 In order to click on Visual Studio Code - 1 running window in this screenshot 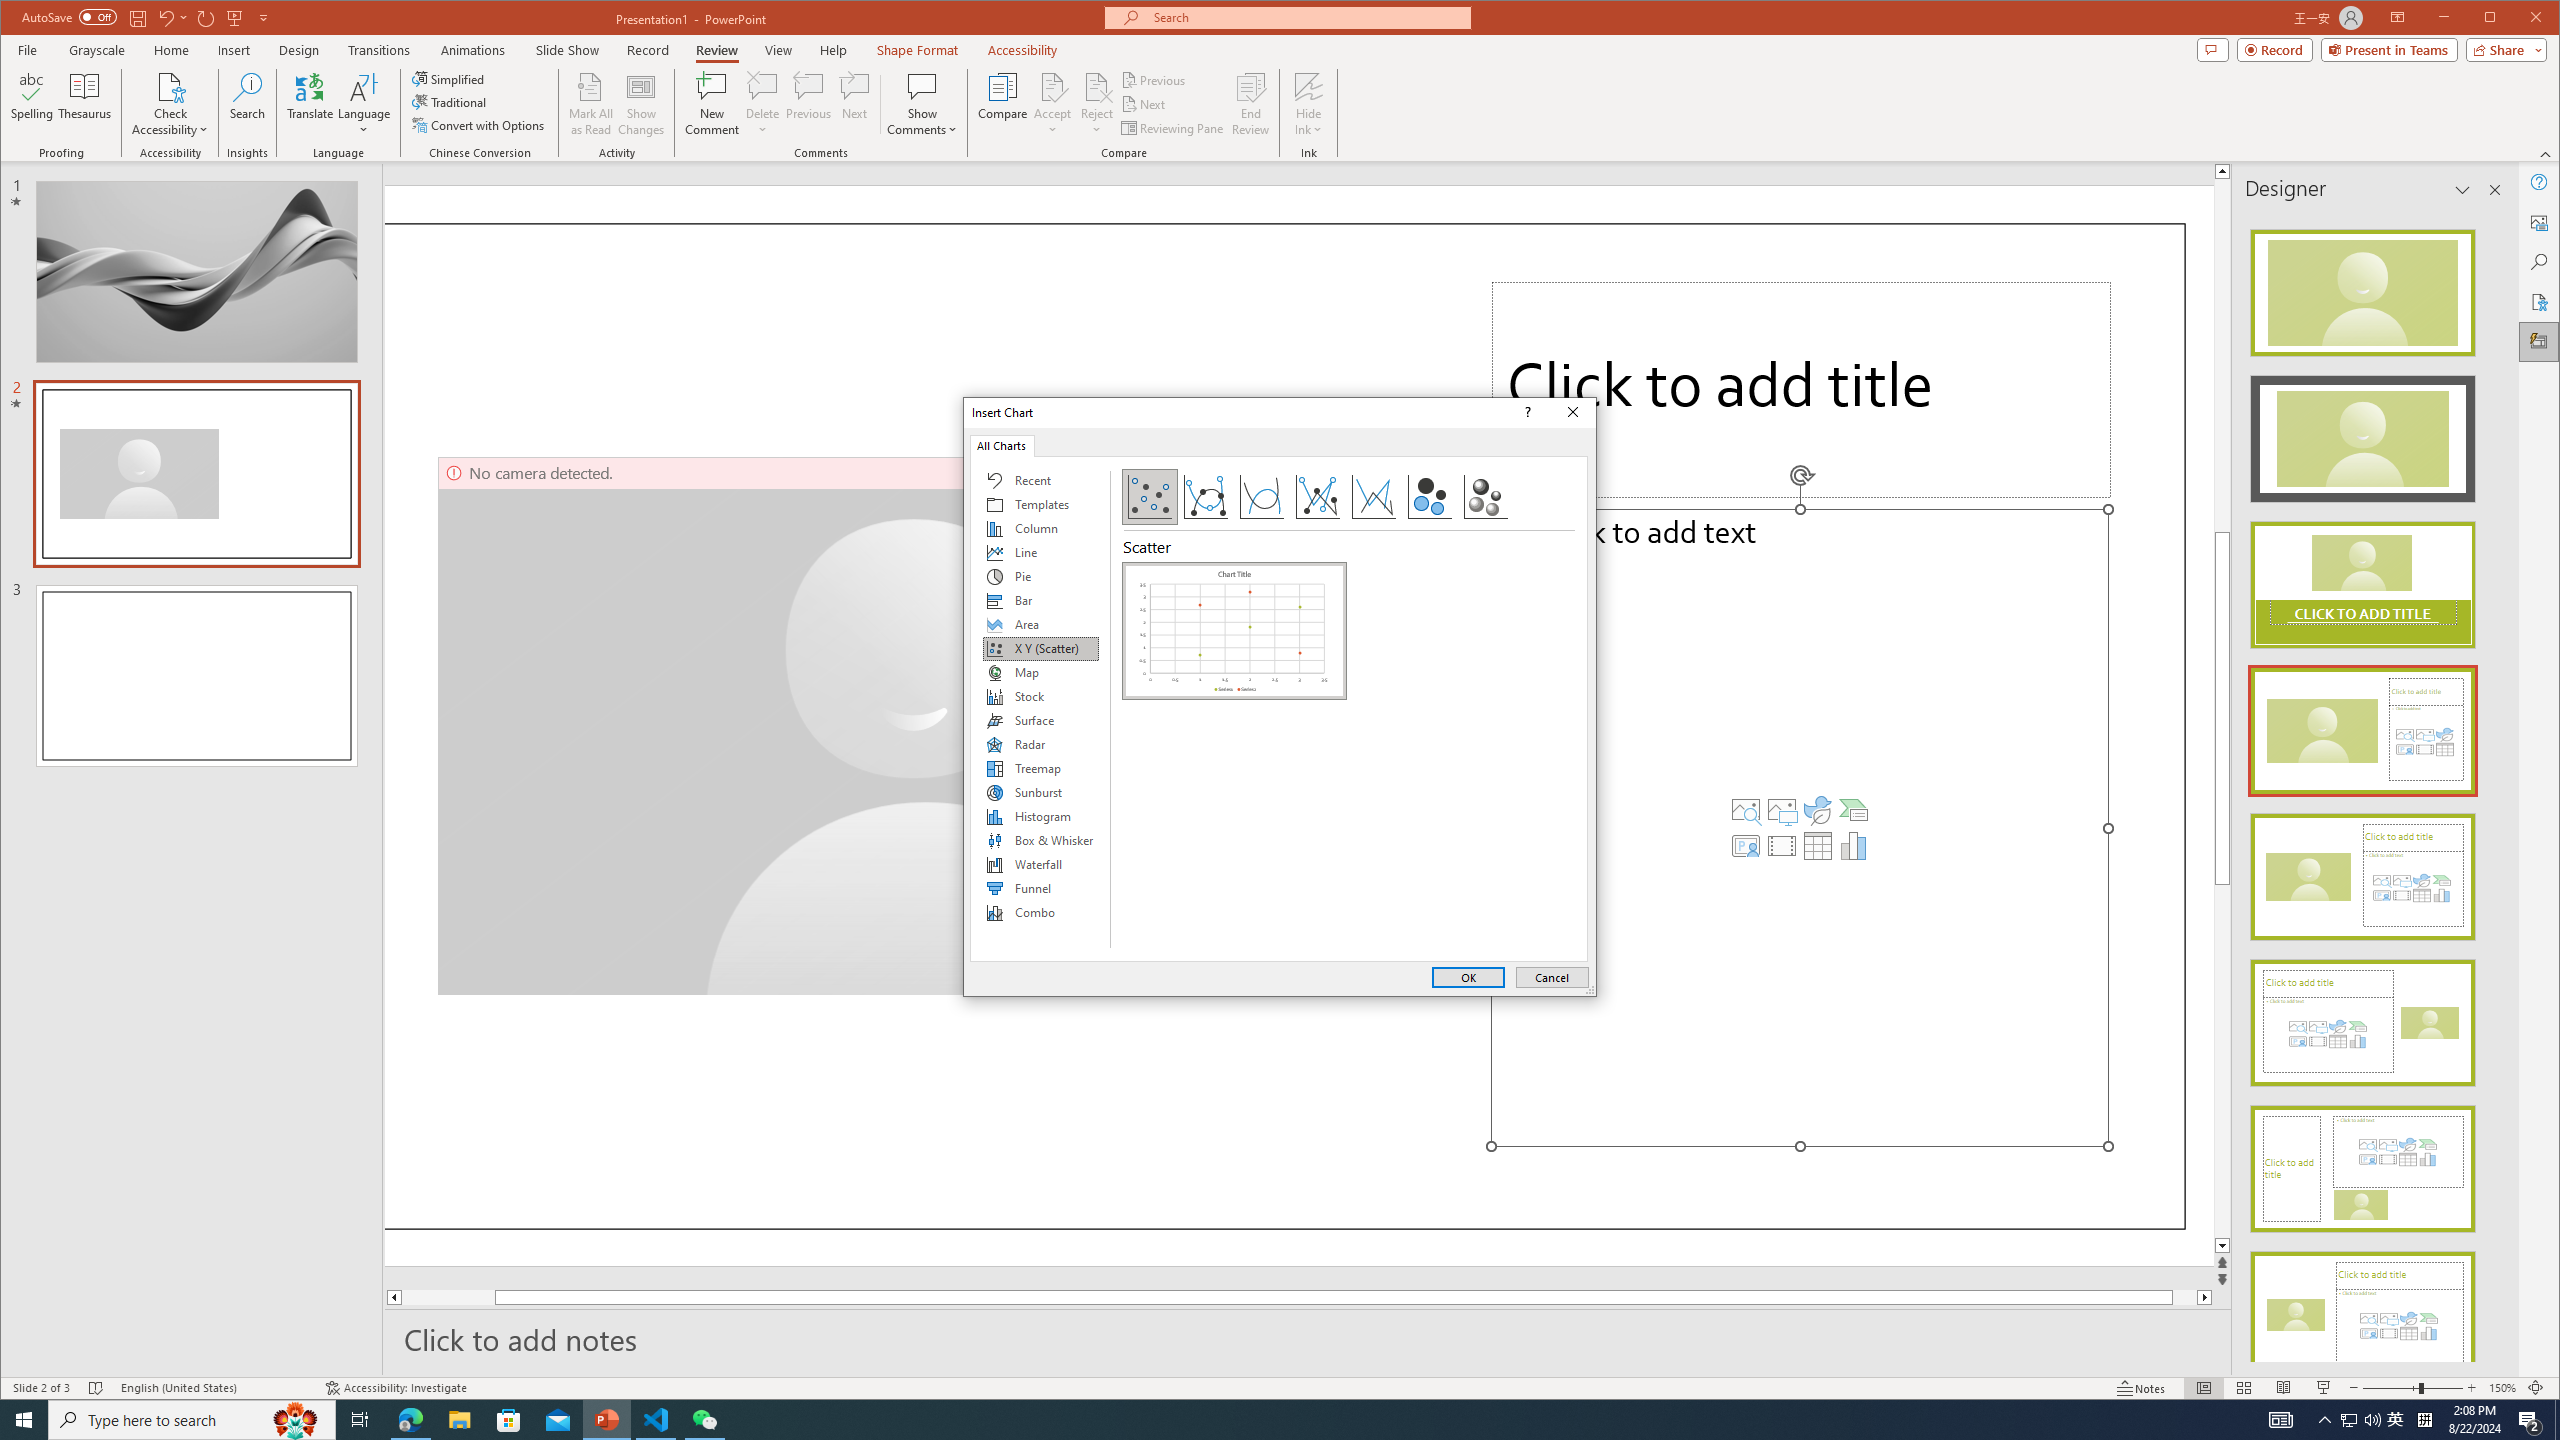, I will do `click(656, 1420)`.